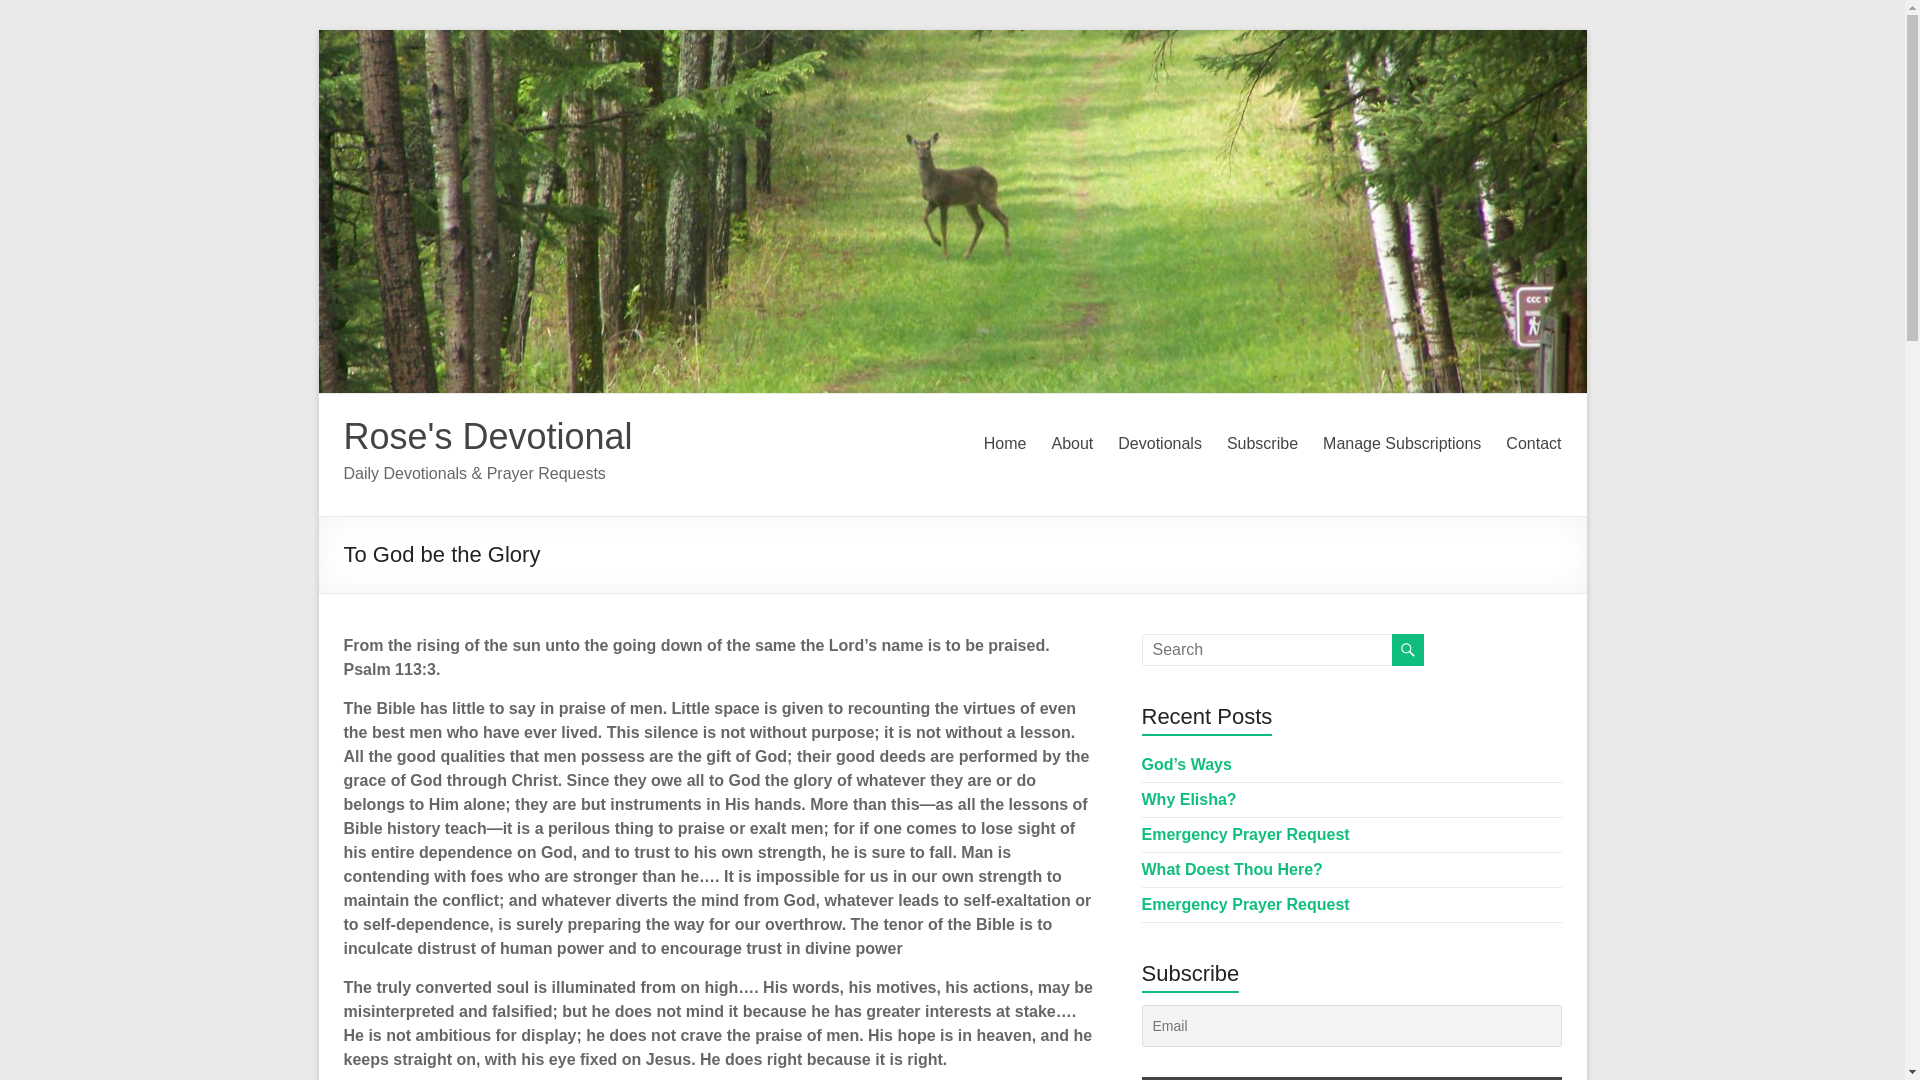  I want to click on Why Elisha?, so click(1189, 798).